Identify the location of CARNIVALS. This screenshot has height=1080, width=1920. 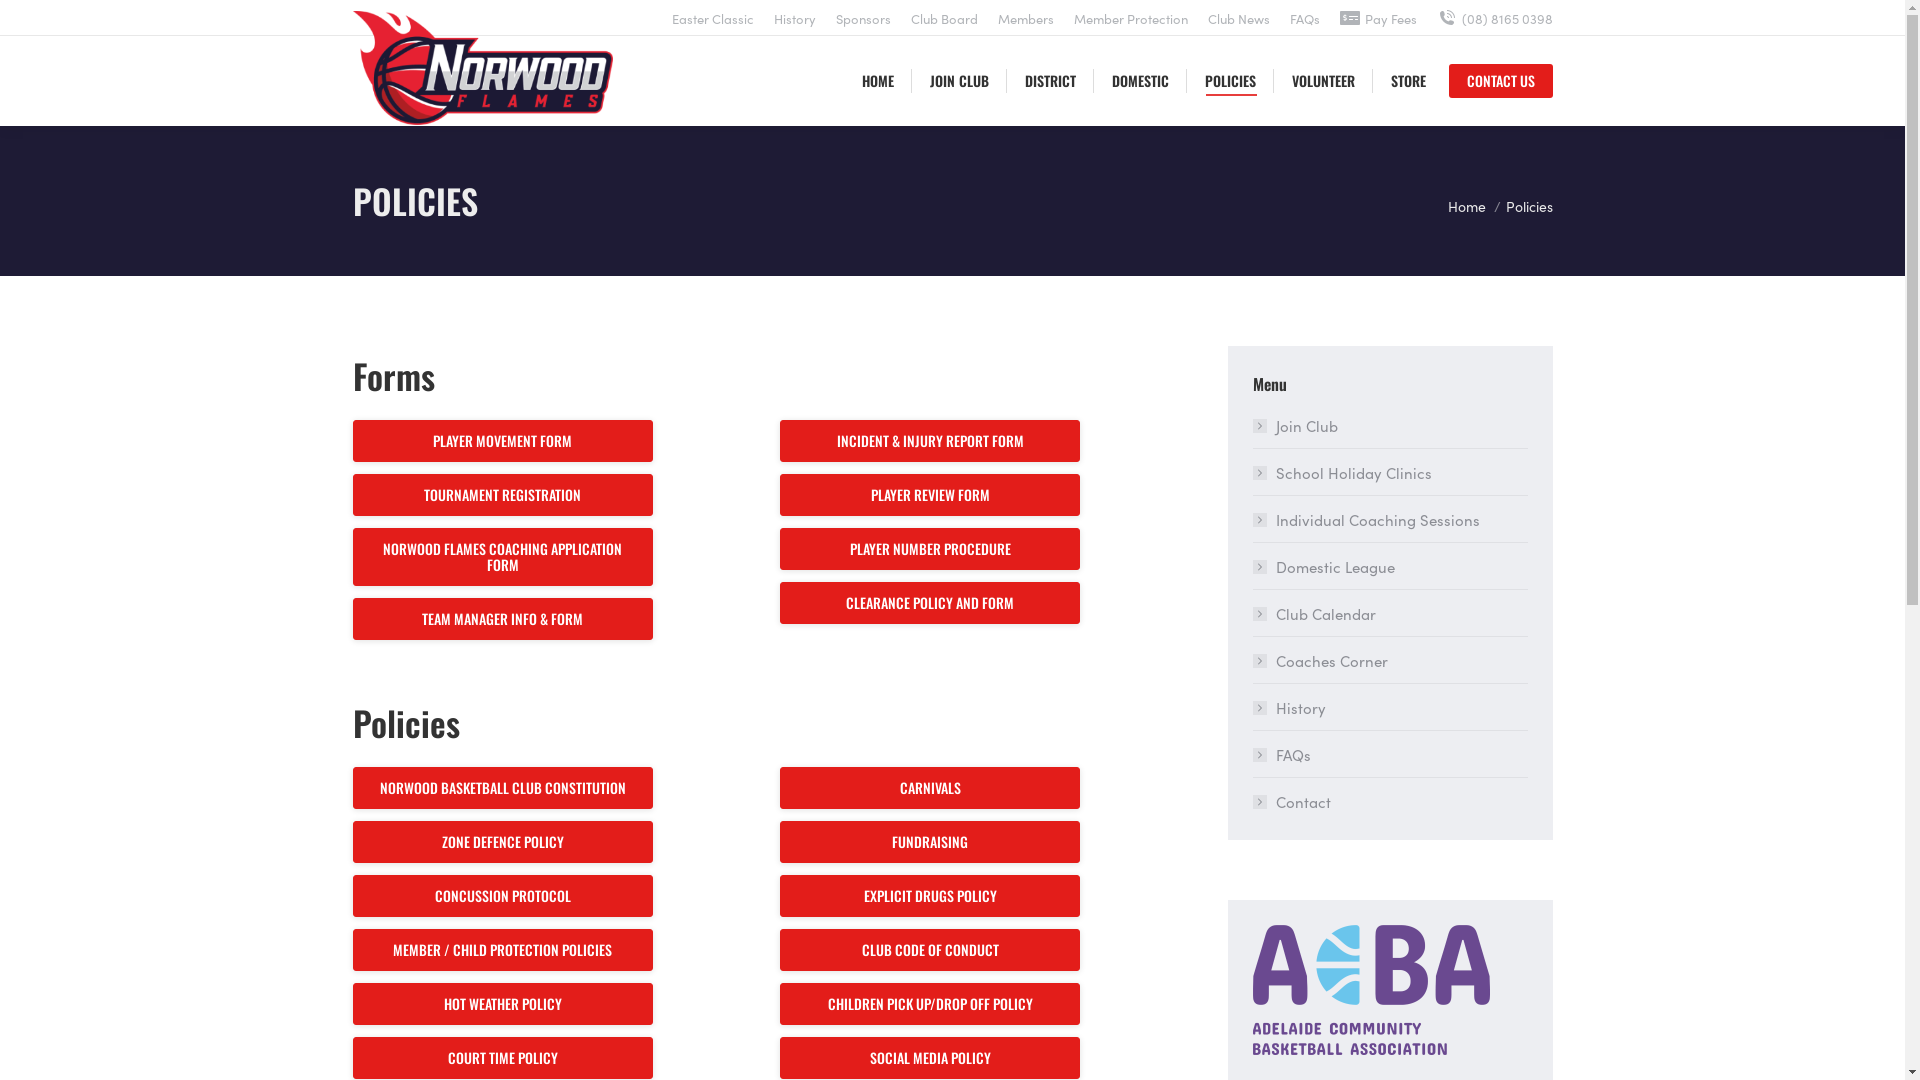
(930, 788).